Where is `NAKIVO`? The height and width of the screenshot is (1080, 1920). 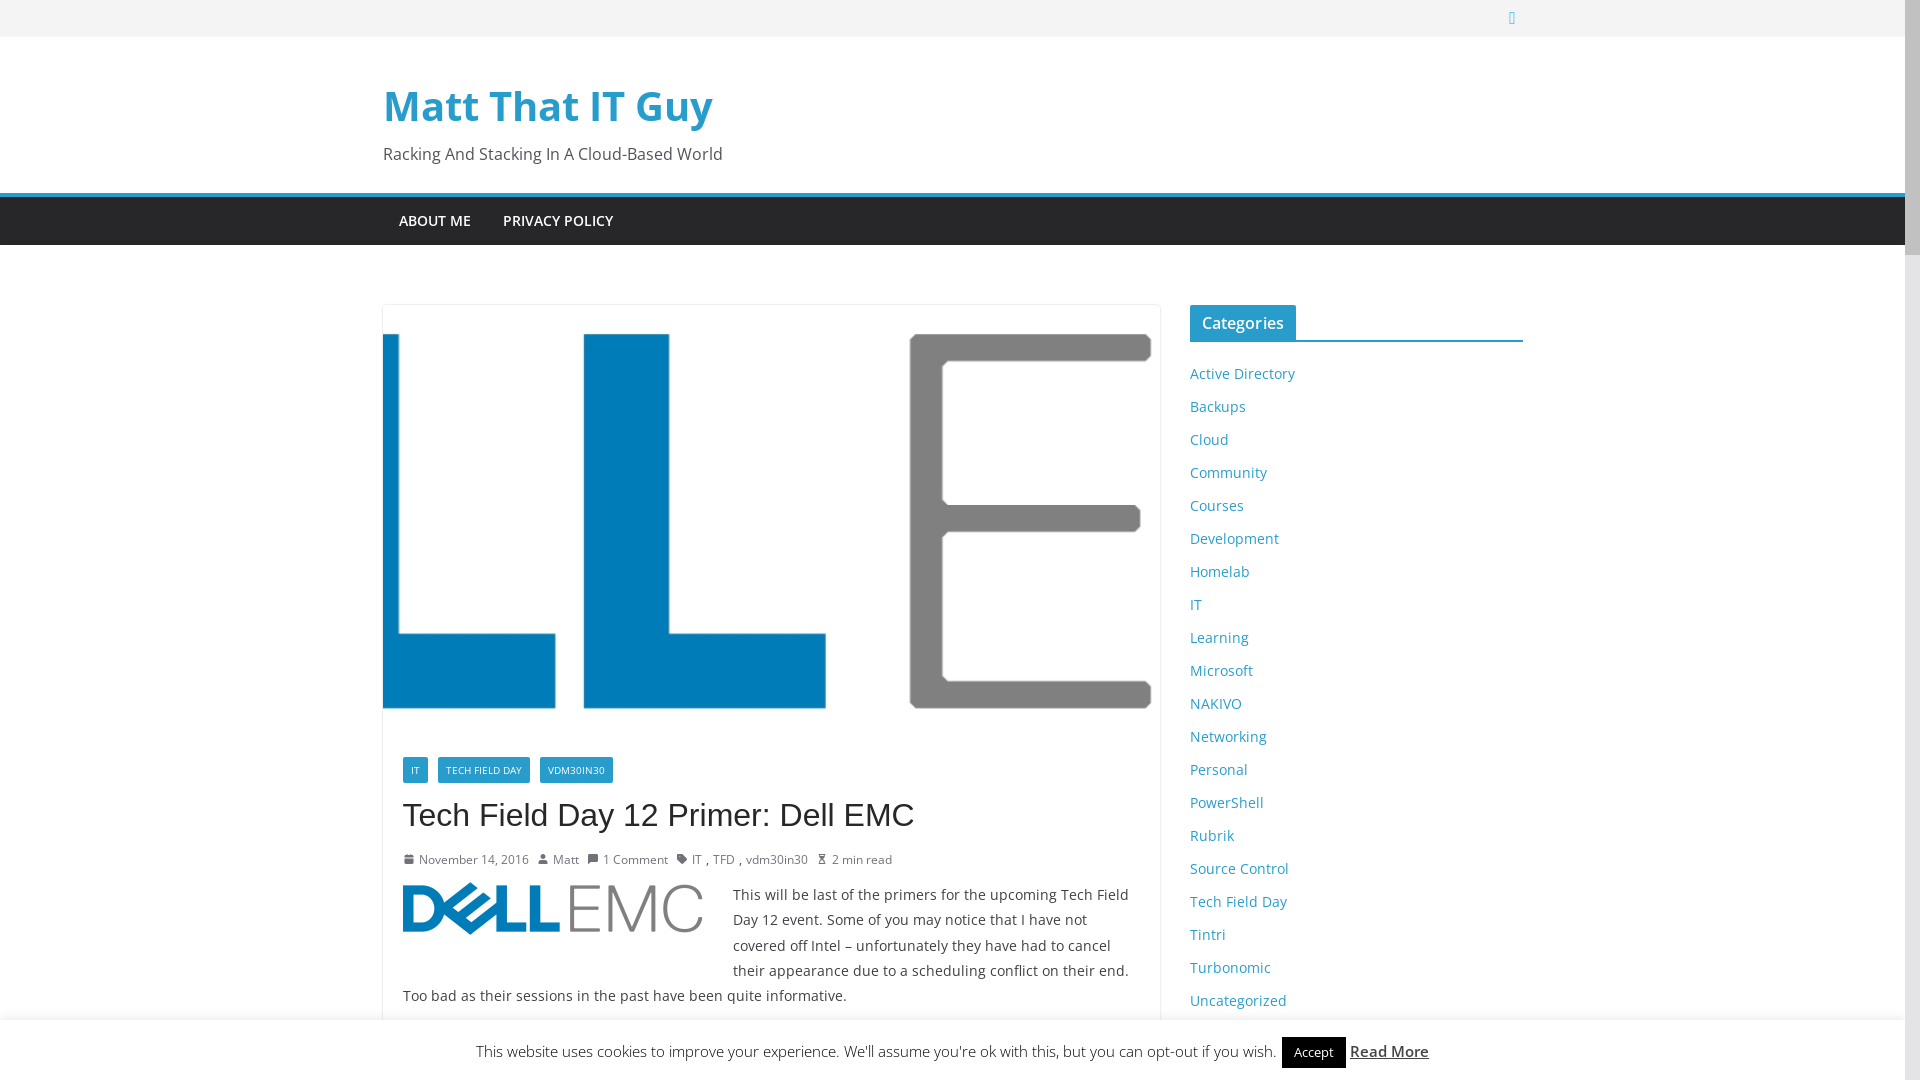
NAKIVO is located at coordinates (1216, 704).